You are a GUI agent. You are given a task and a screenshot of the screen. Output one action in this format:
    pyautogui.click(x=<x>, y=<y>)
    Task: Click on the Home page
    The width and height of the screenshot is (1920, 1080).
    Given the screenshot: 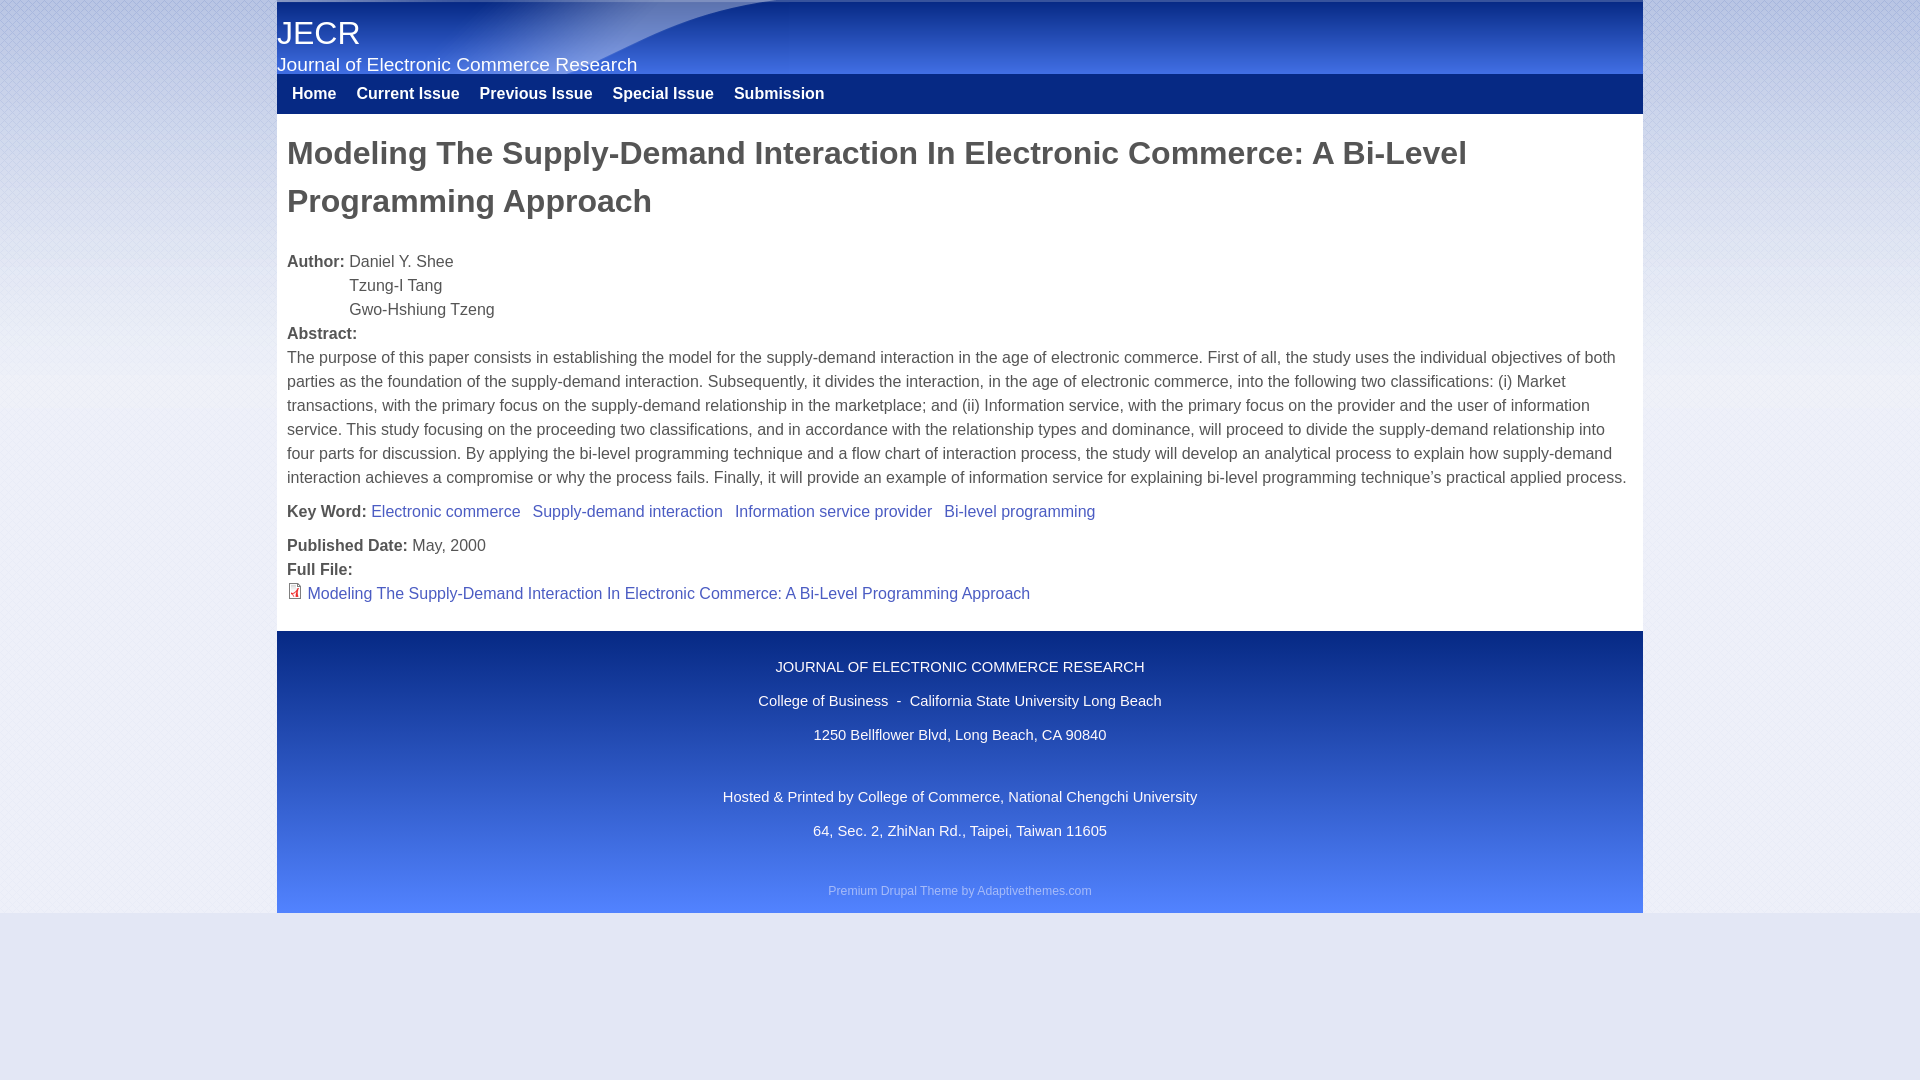 What is the action you would take?
    pyautogui.click(x=318, y=32)
    